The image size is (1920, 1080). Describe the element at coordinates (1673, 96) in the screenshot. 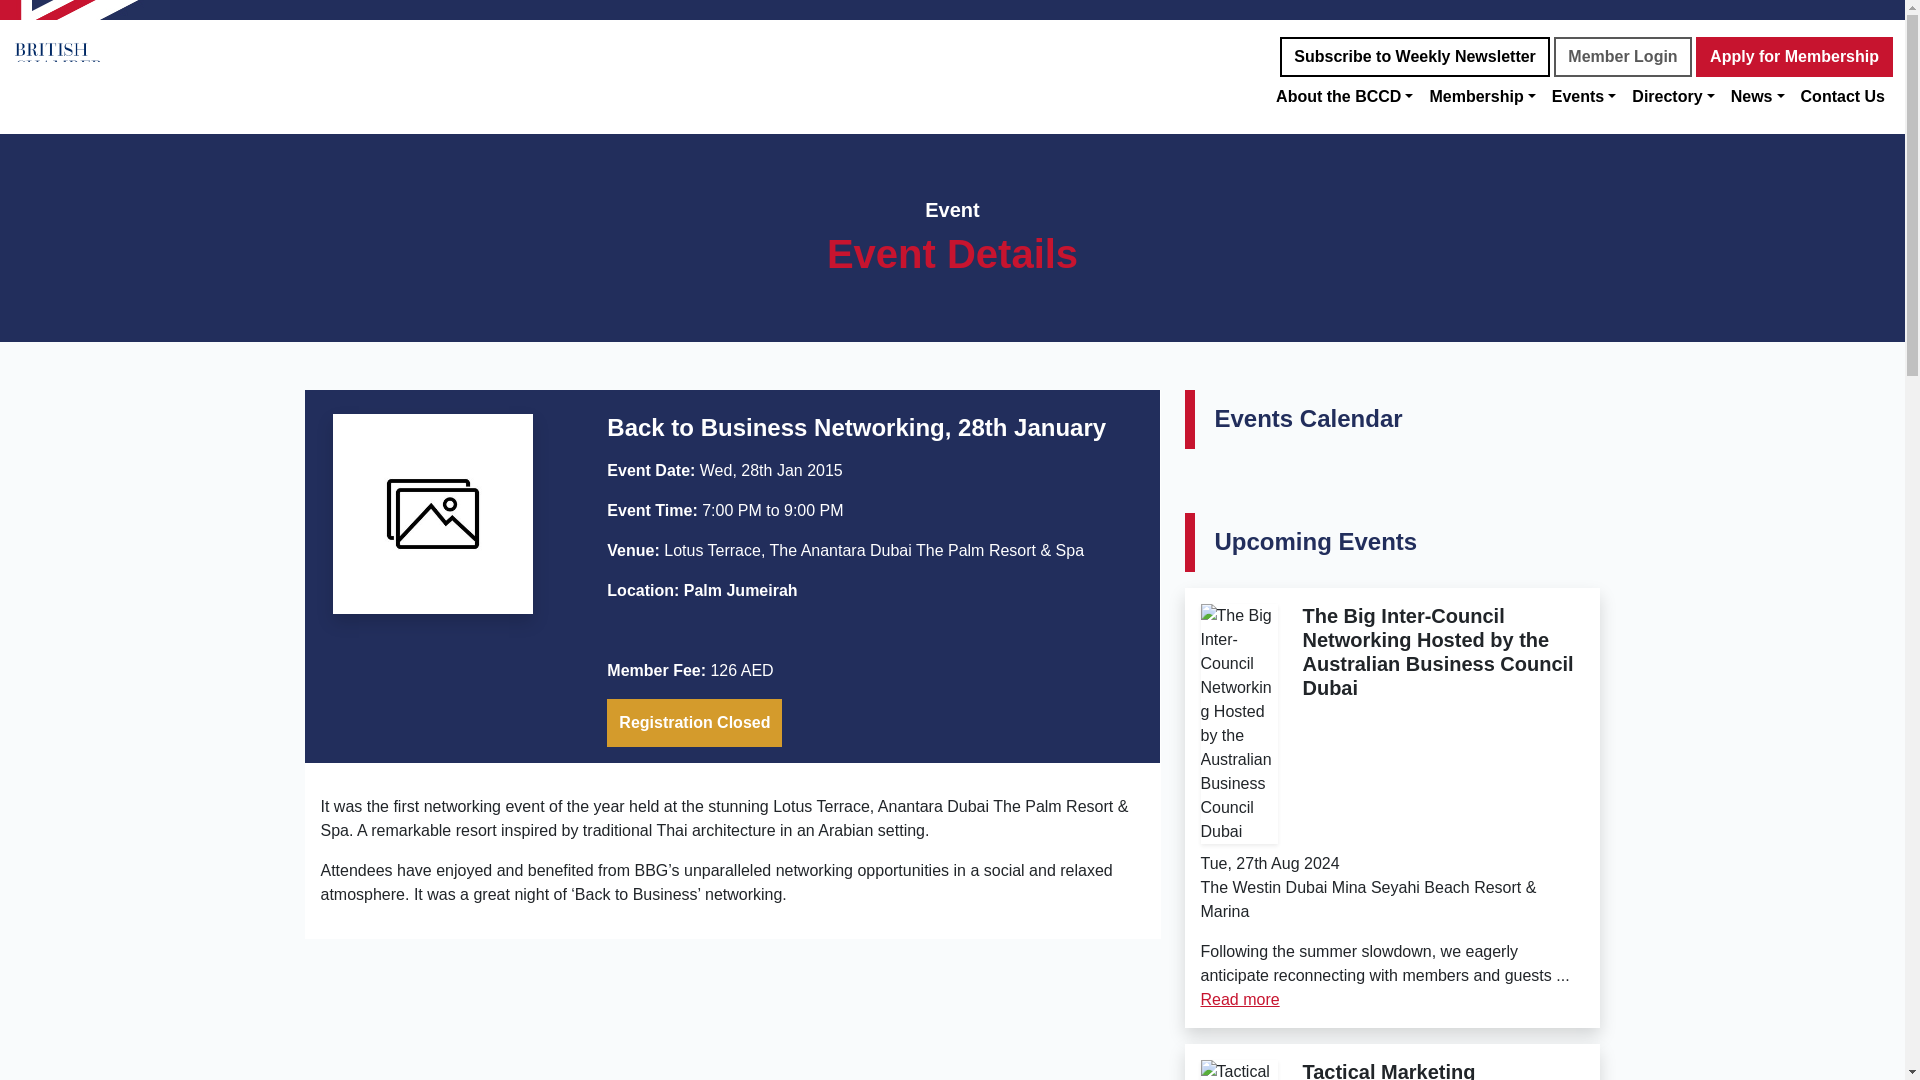

I see `Directory` at that location.